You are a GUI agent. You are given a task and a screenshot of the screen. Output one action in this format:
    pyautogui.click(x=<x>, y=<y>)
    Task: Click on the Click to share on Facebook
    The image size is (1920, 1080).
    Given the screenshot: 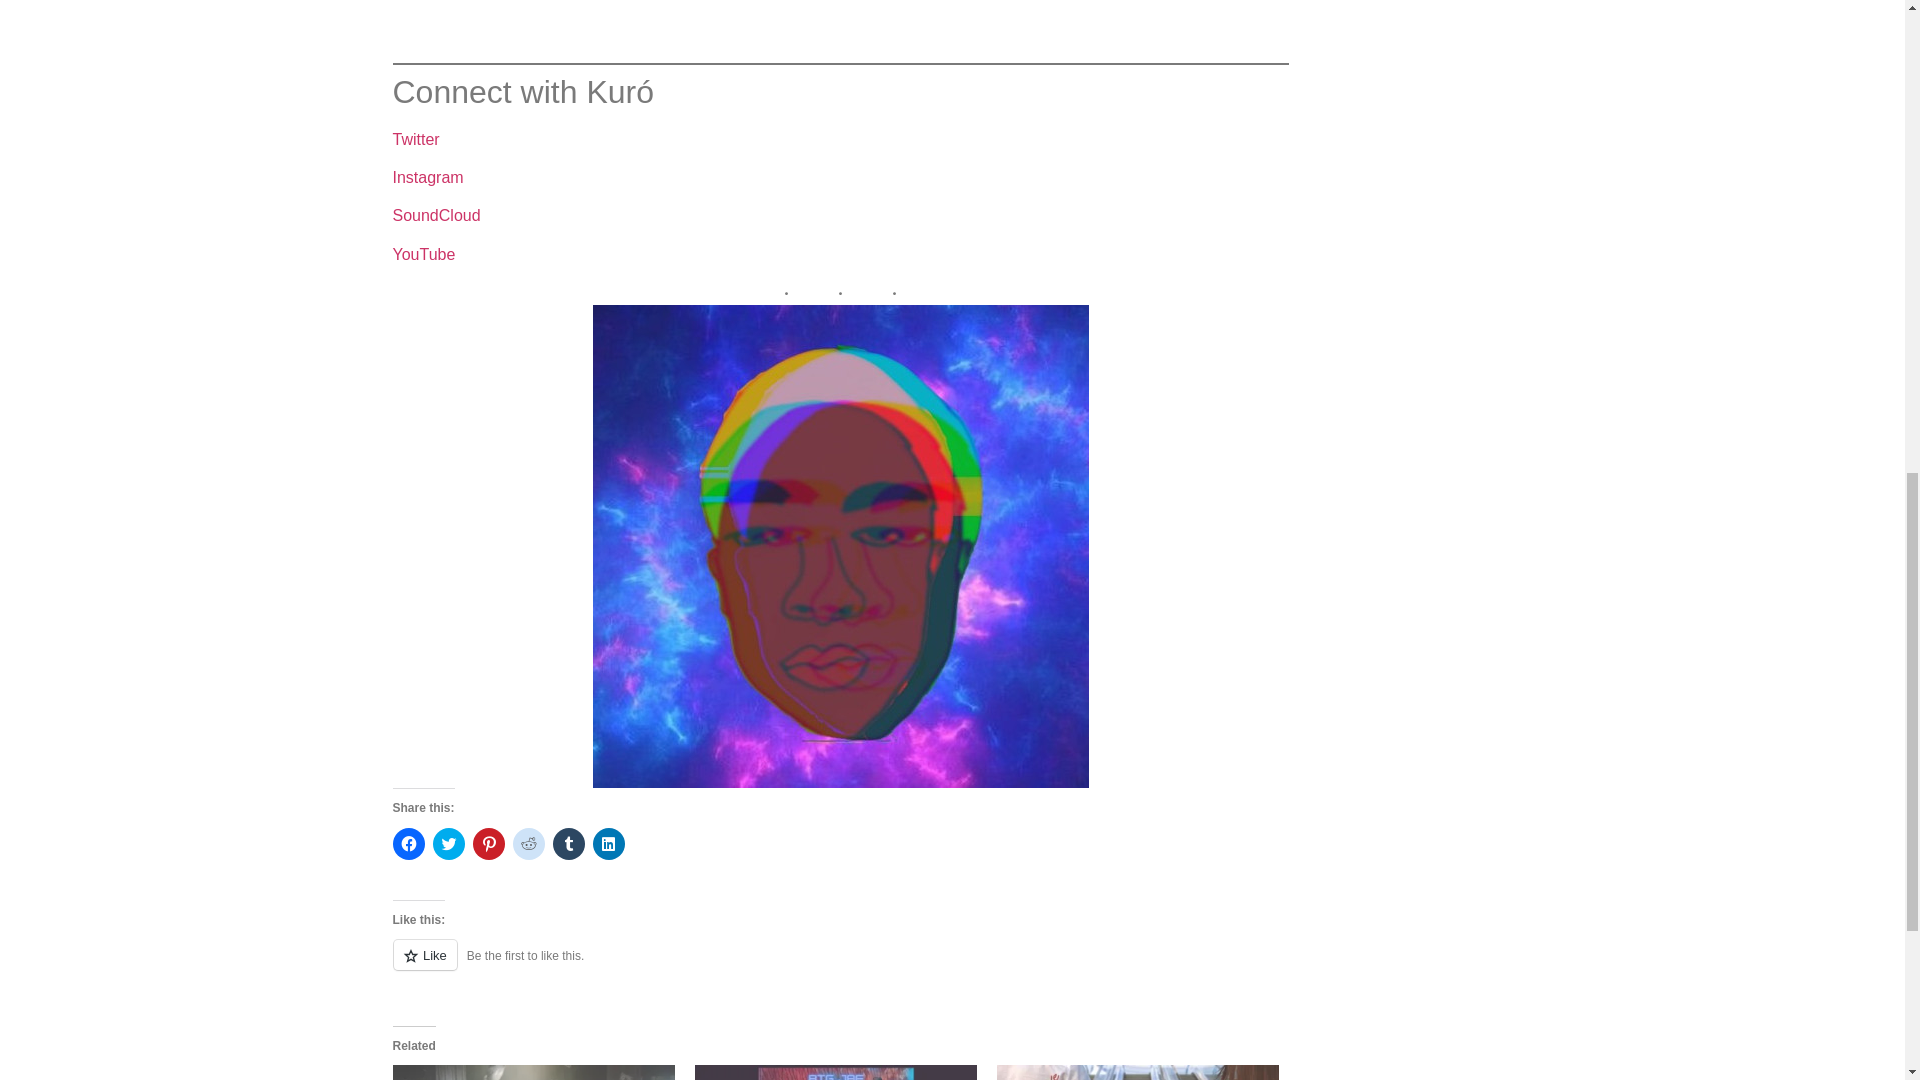 What is the action you would take?
    pyautogui.click(x=408, y=844)
    